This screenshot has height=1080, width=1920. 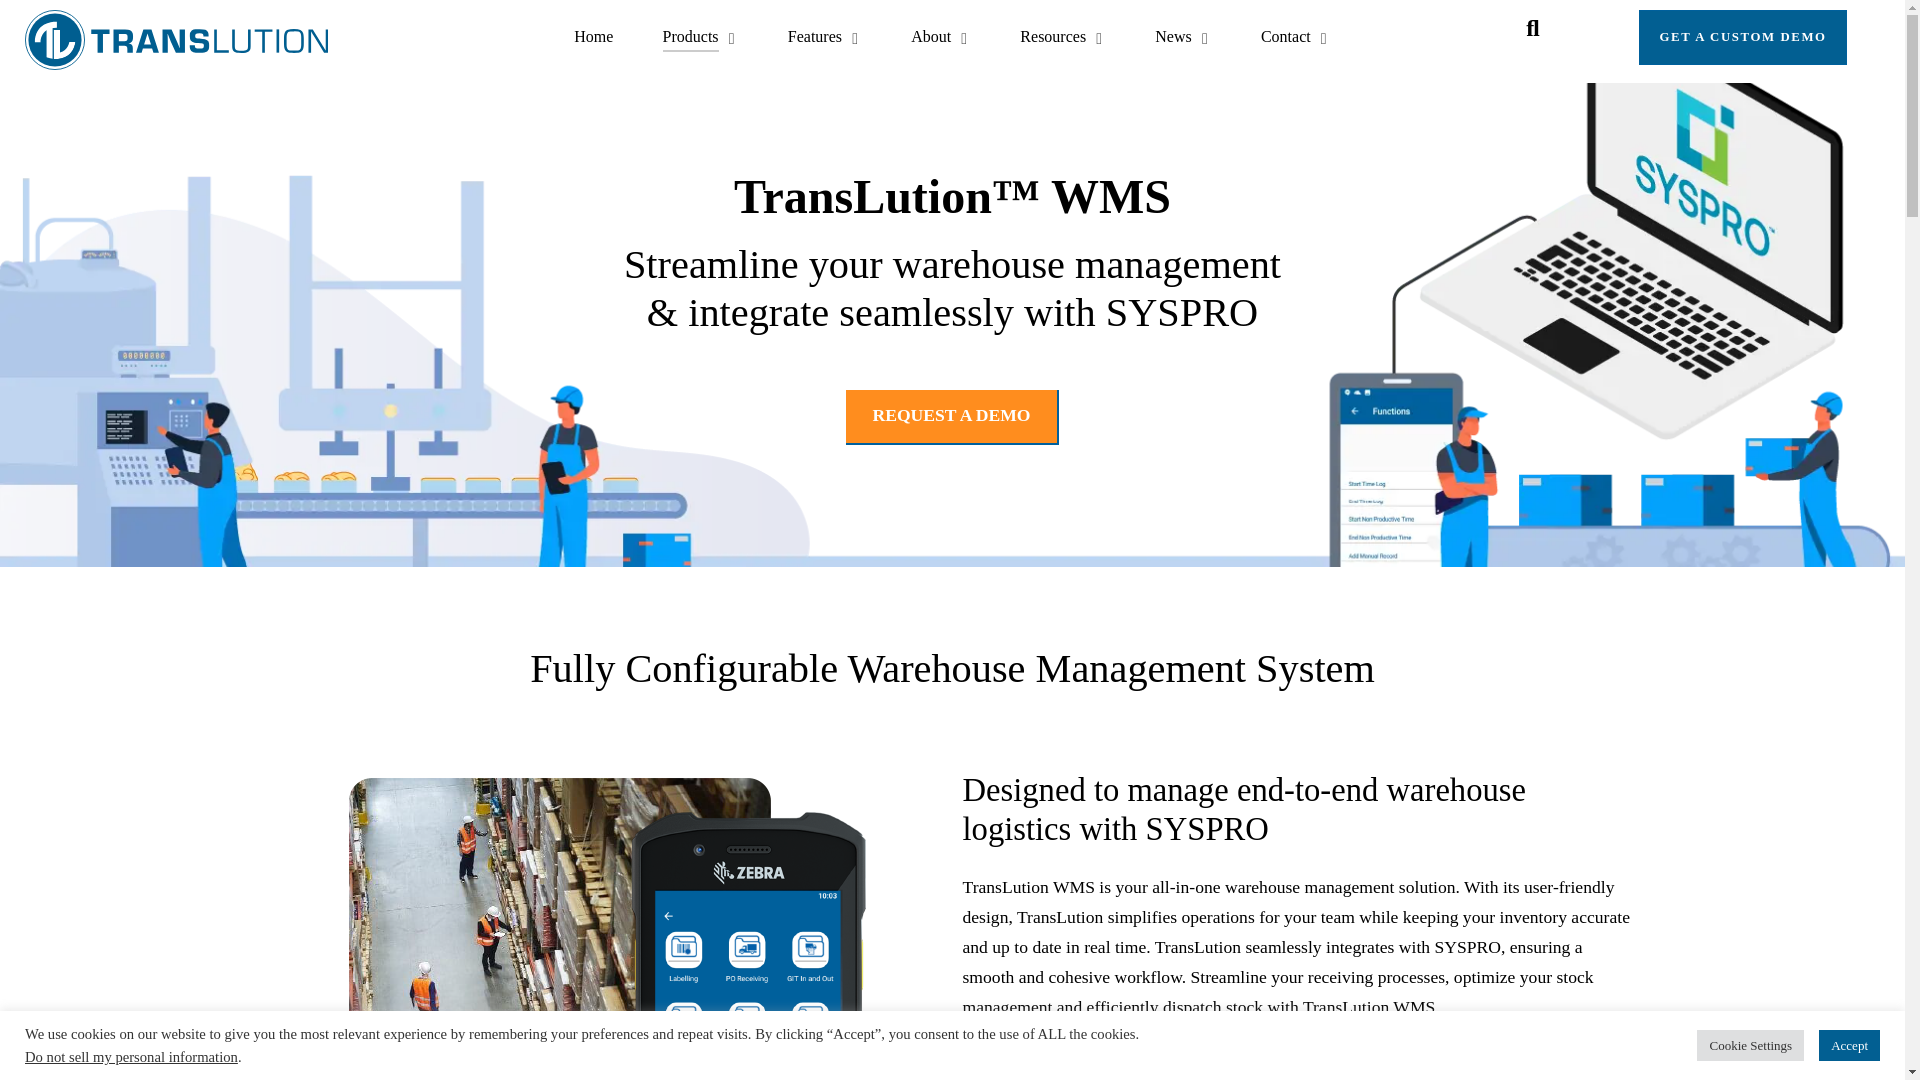 What do you see at coordinates (1743, 36) in the screenshot?
I see `GET A CUSTOM DEMO` at bounding box center [1743, 36].